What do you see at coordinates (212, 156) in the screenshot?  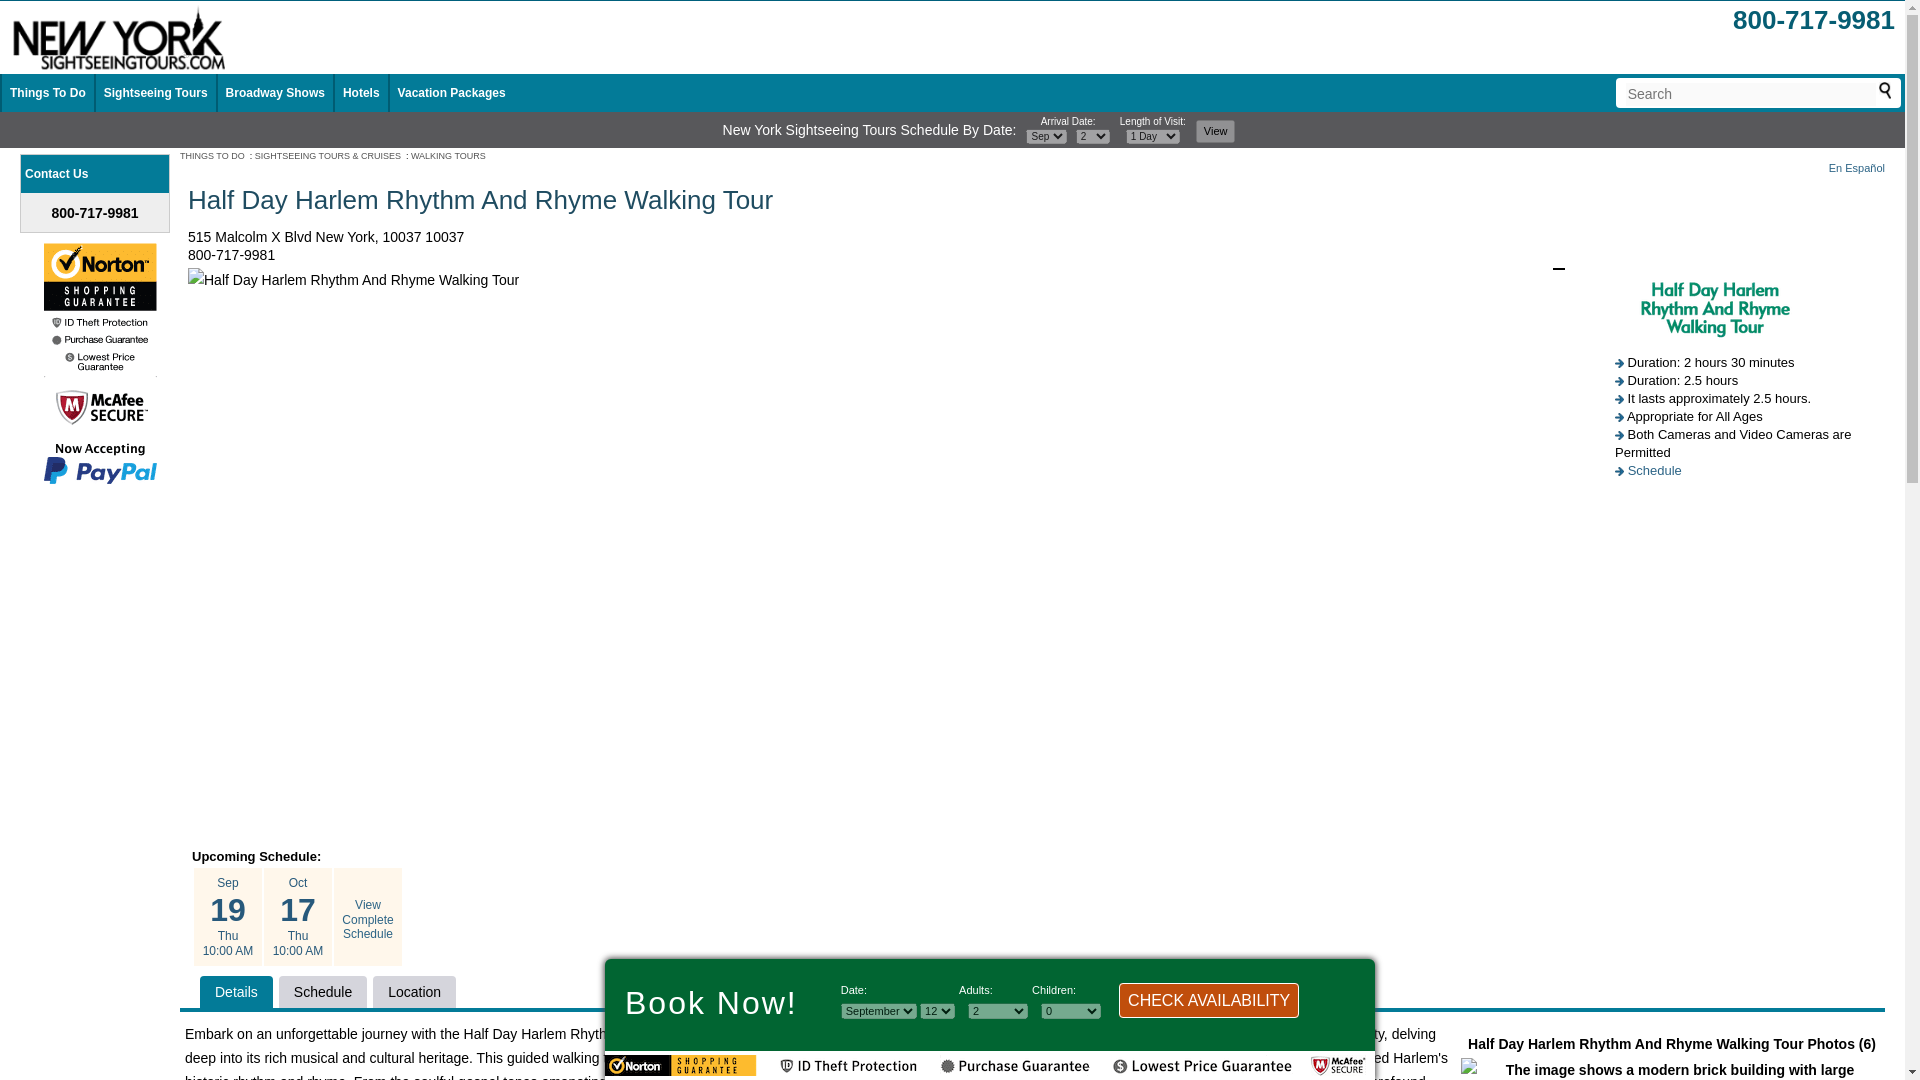 I see `THINGS TO DO` at bounding box center [212, 156].